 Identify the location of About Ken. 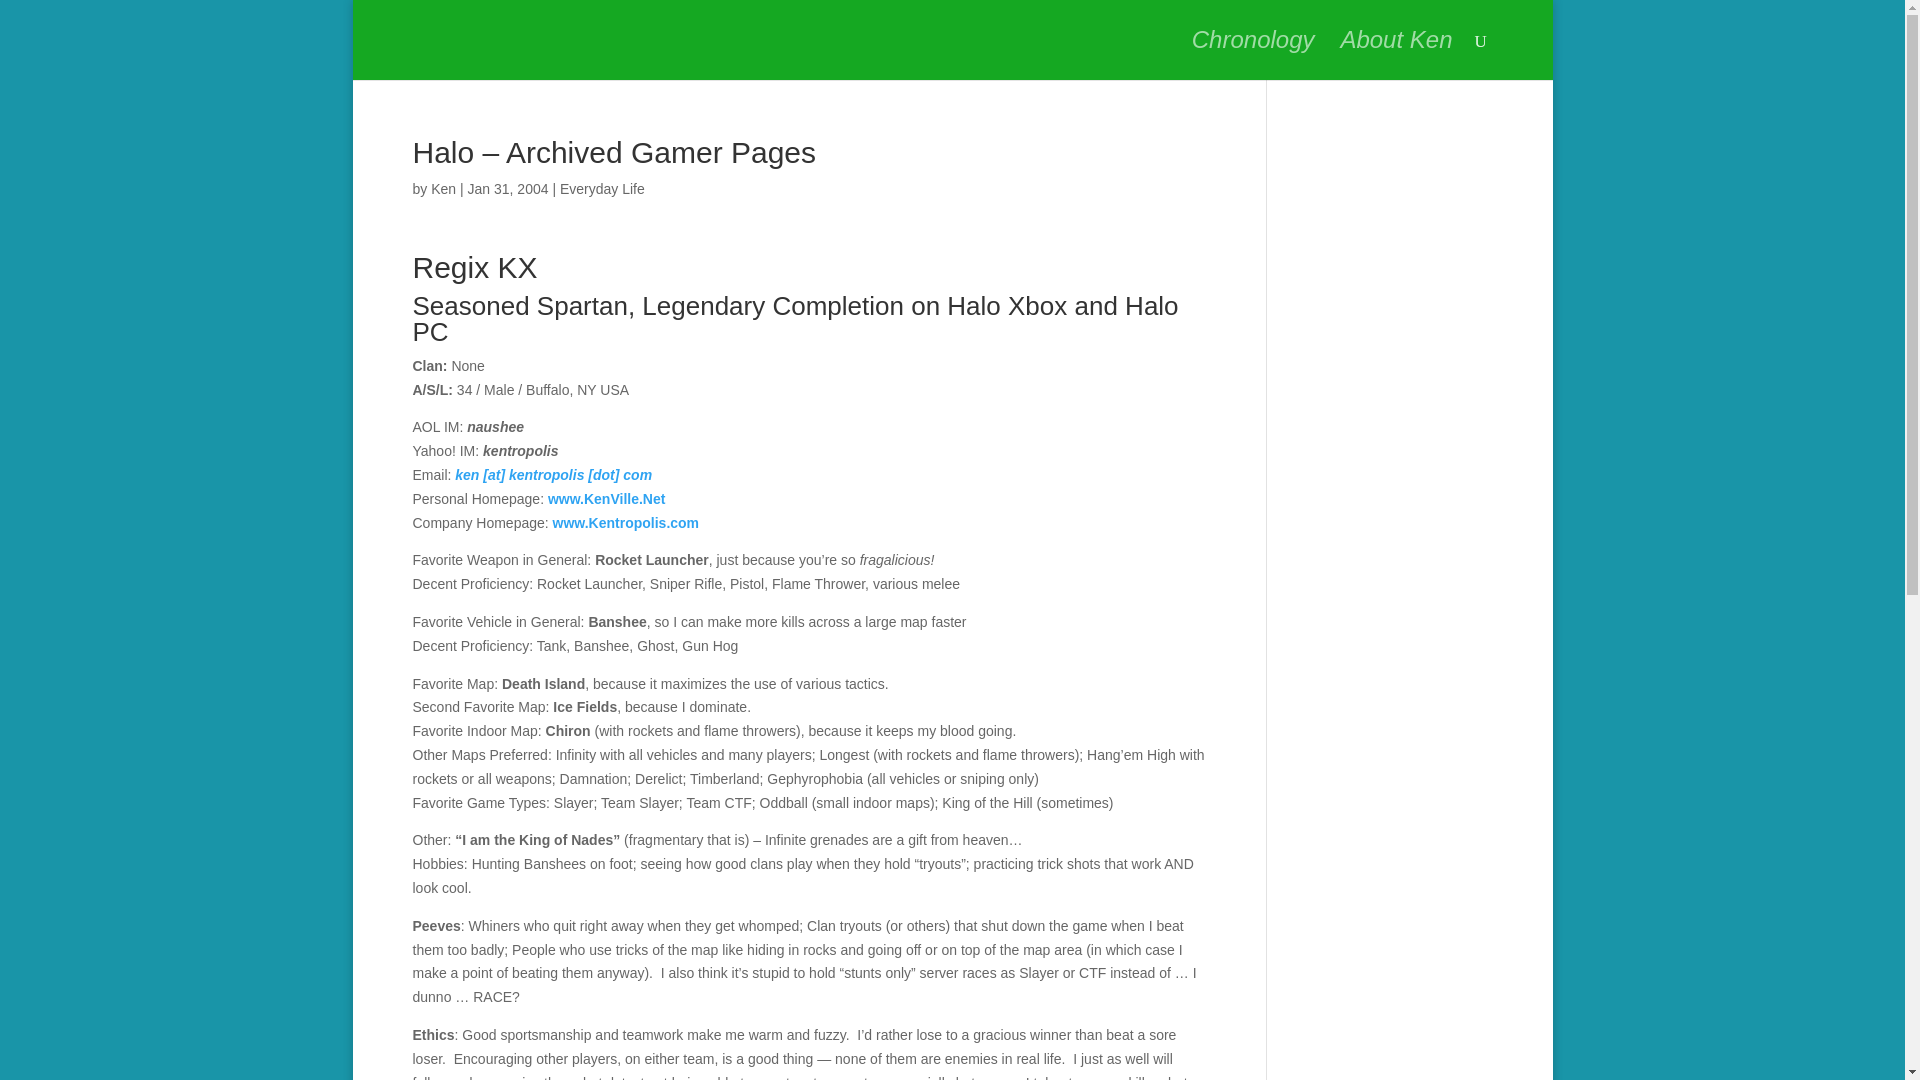
(1396, 56).